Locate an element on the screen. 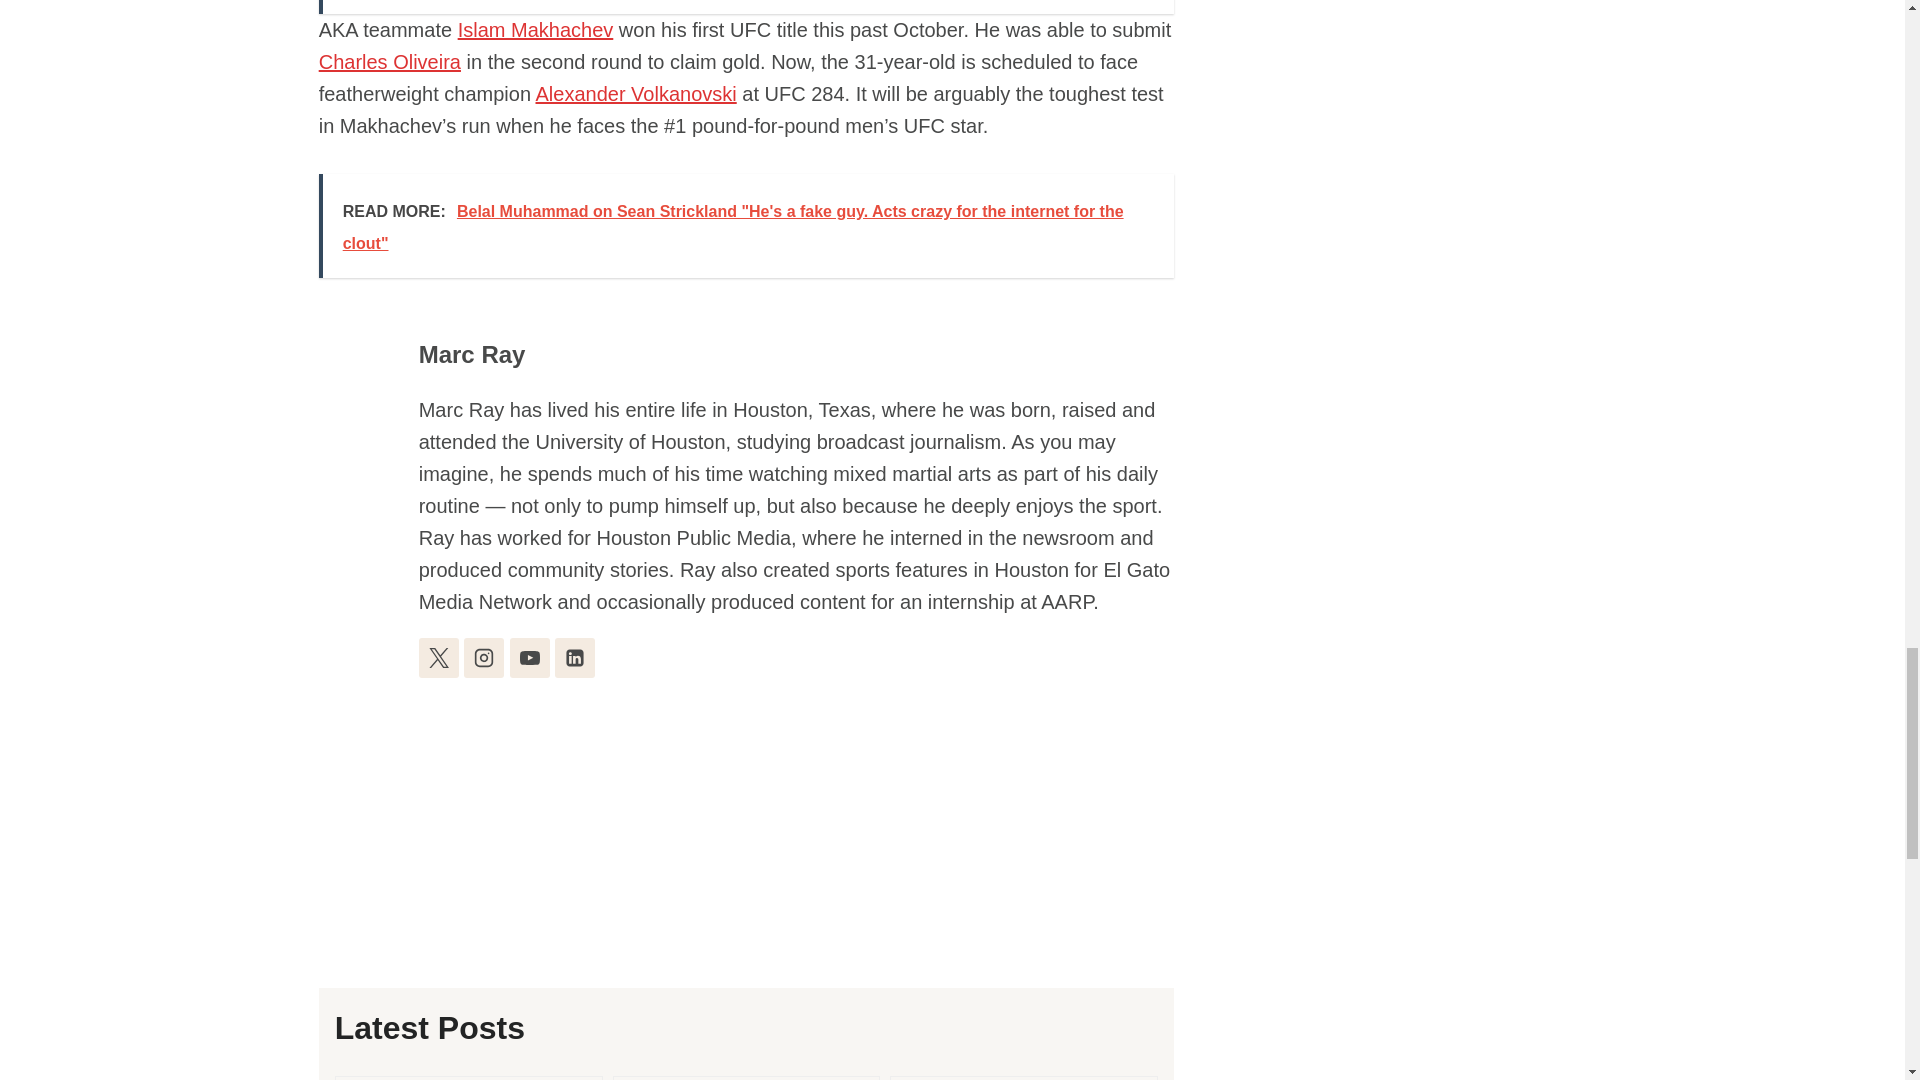  Charles Oliveira is located at coordinates (389, 62).